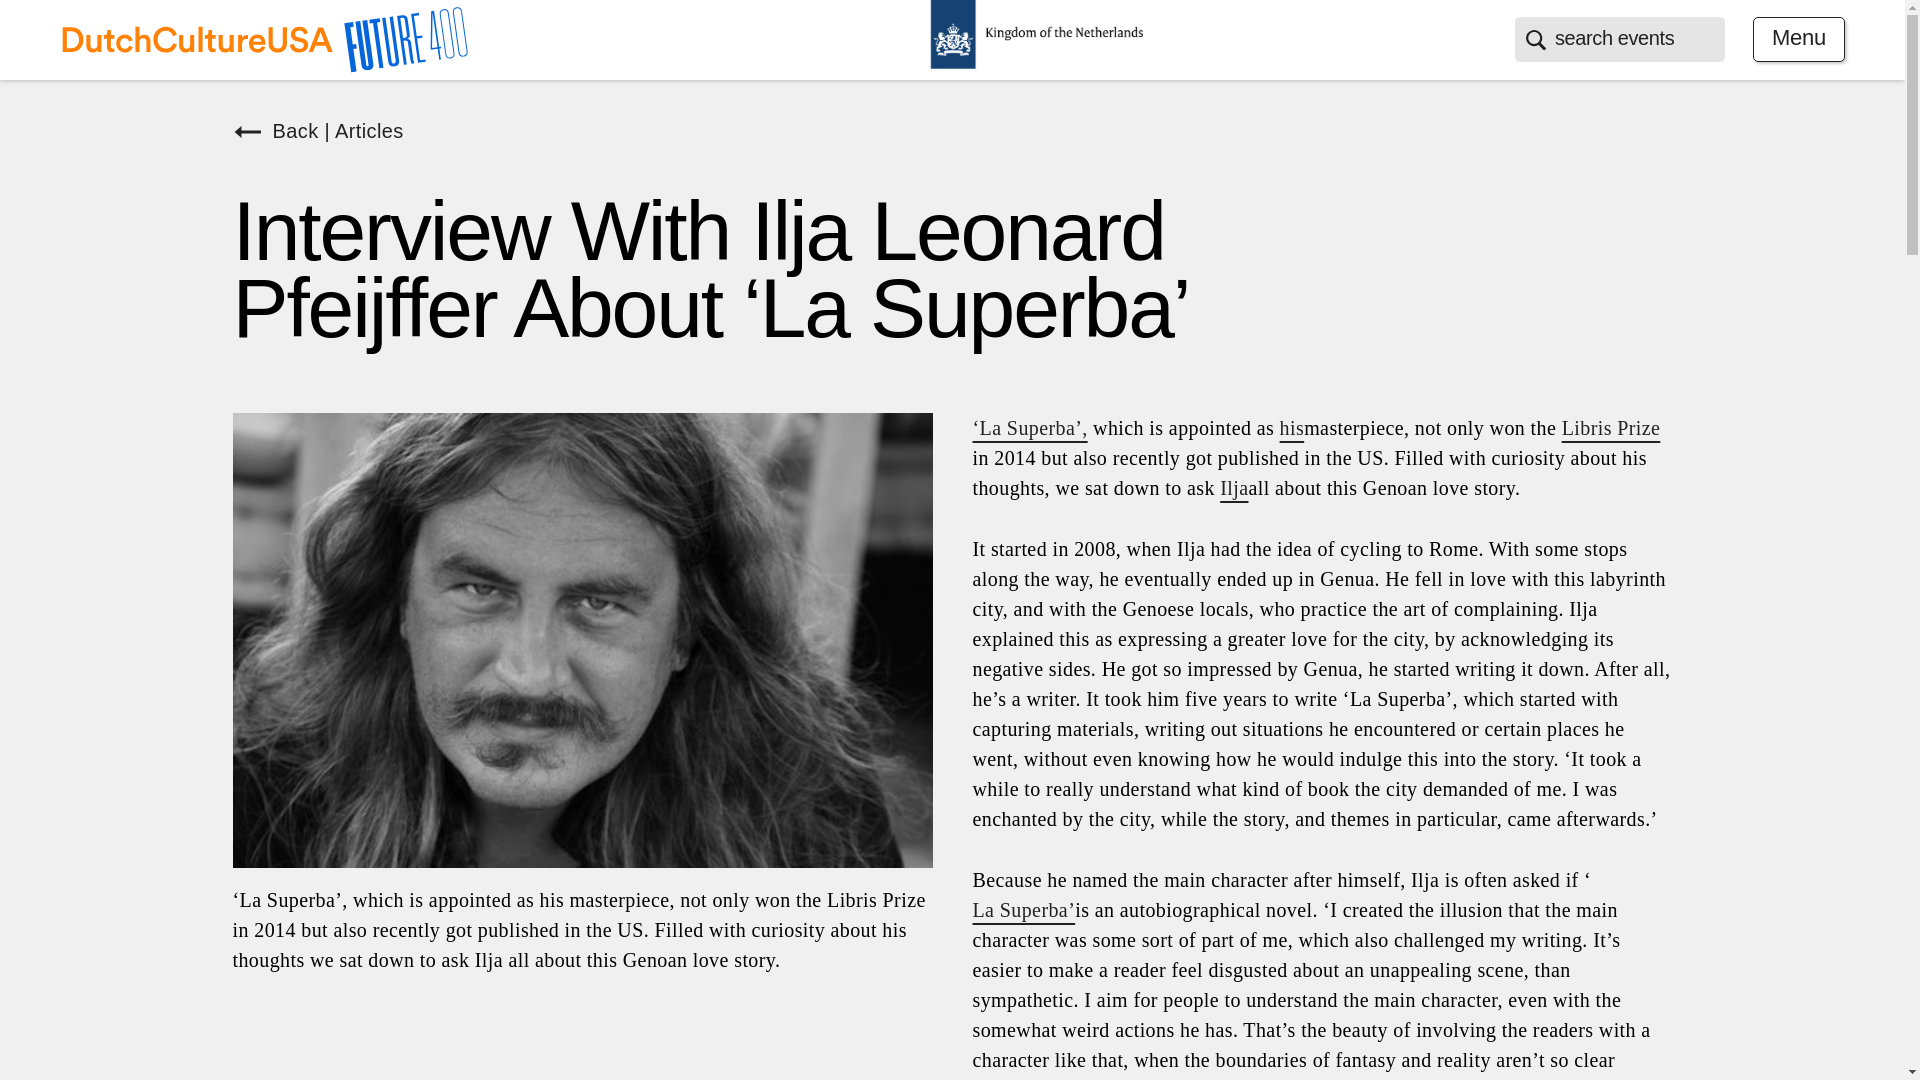  I want to click on Go, so click(15, 8).